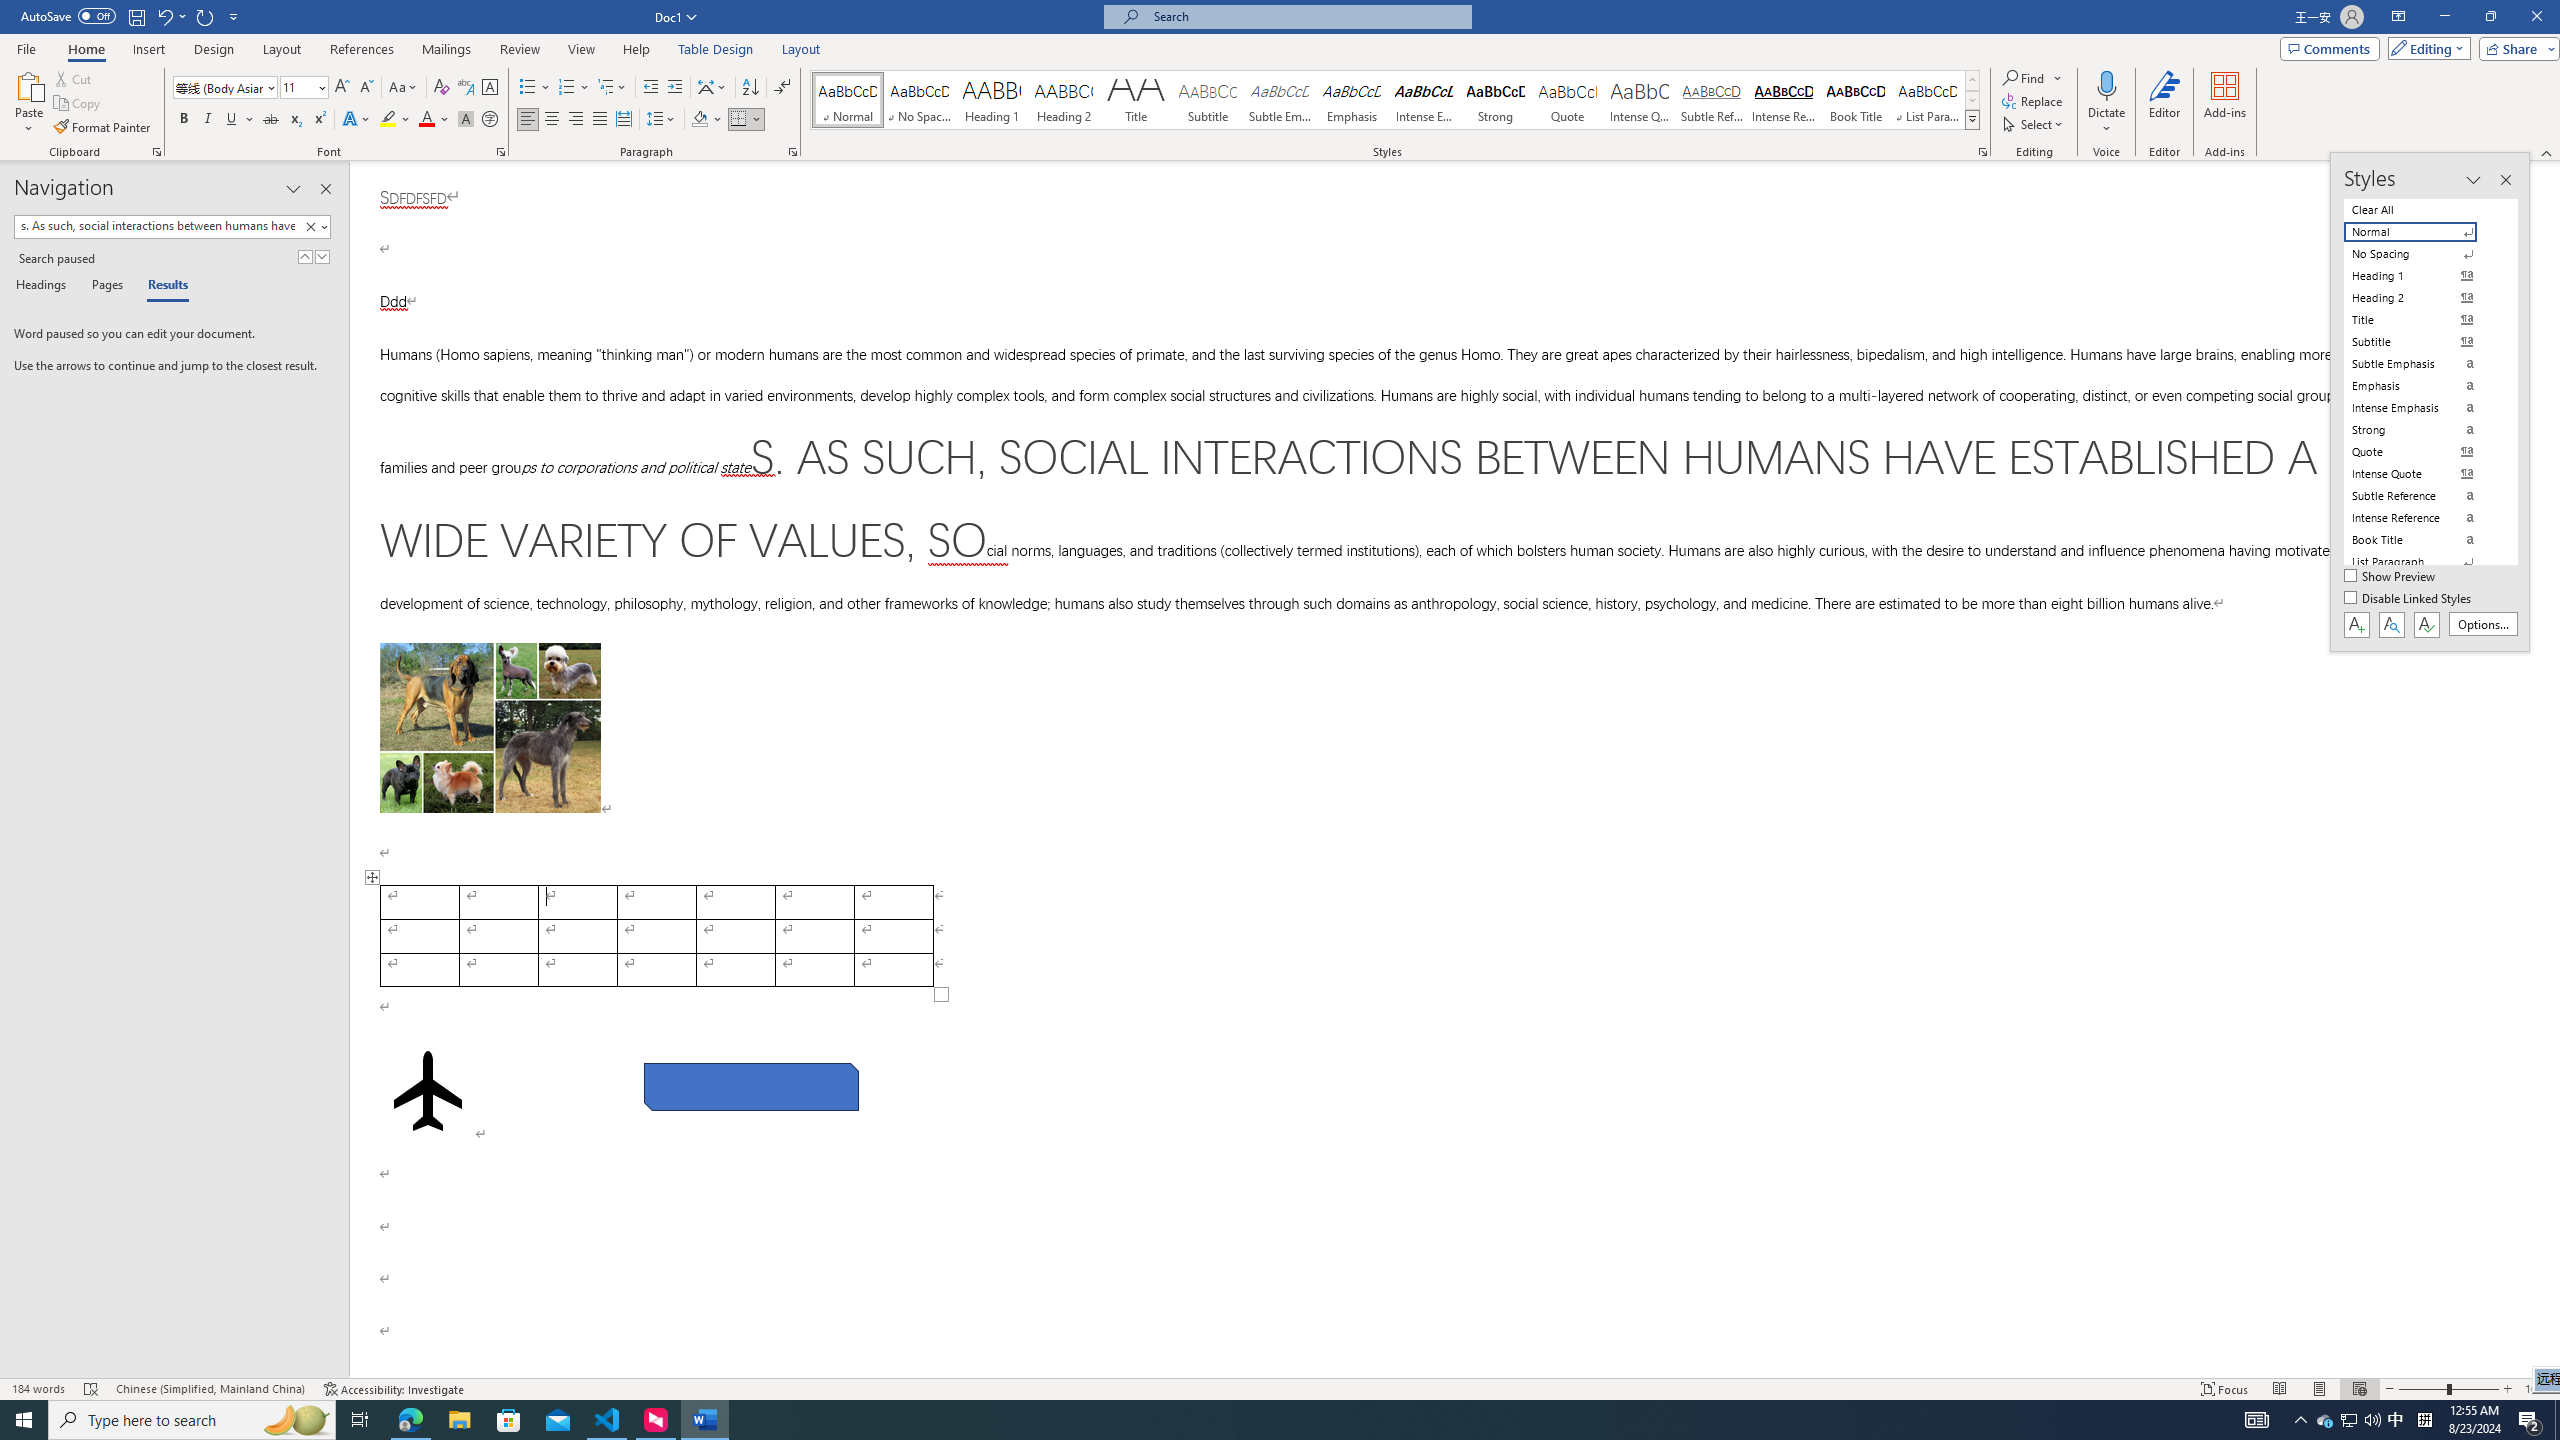 The image size is (2560, 1440). Describe the element at coordinates (622, 120) in the screenshot. I see `Distributed` at that location.